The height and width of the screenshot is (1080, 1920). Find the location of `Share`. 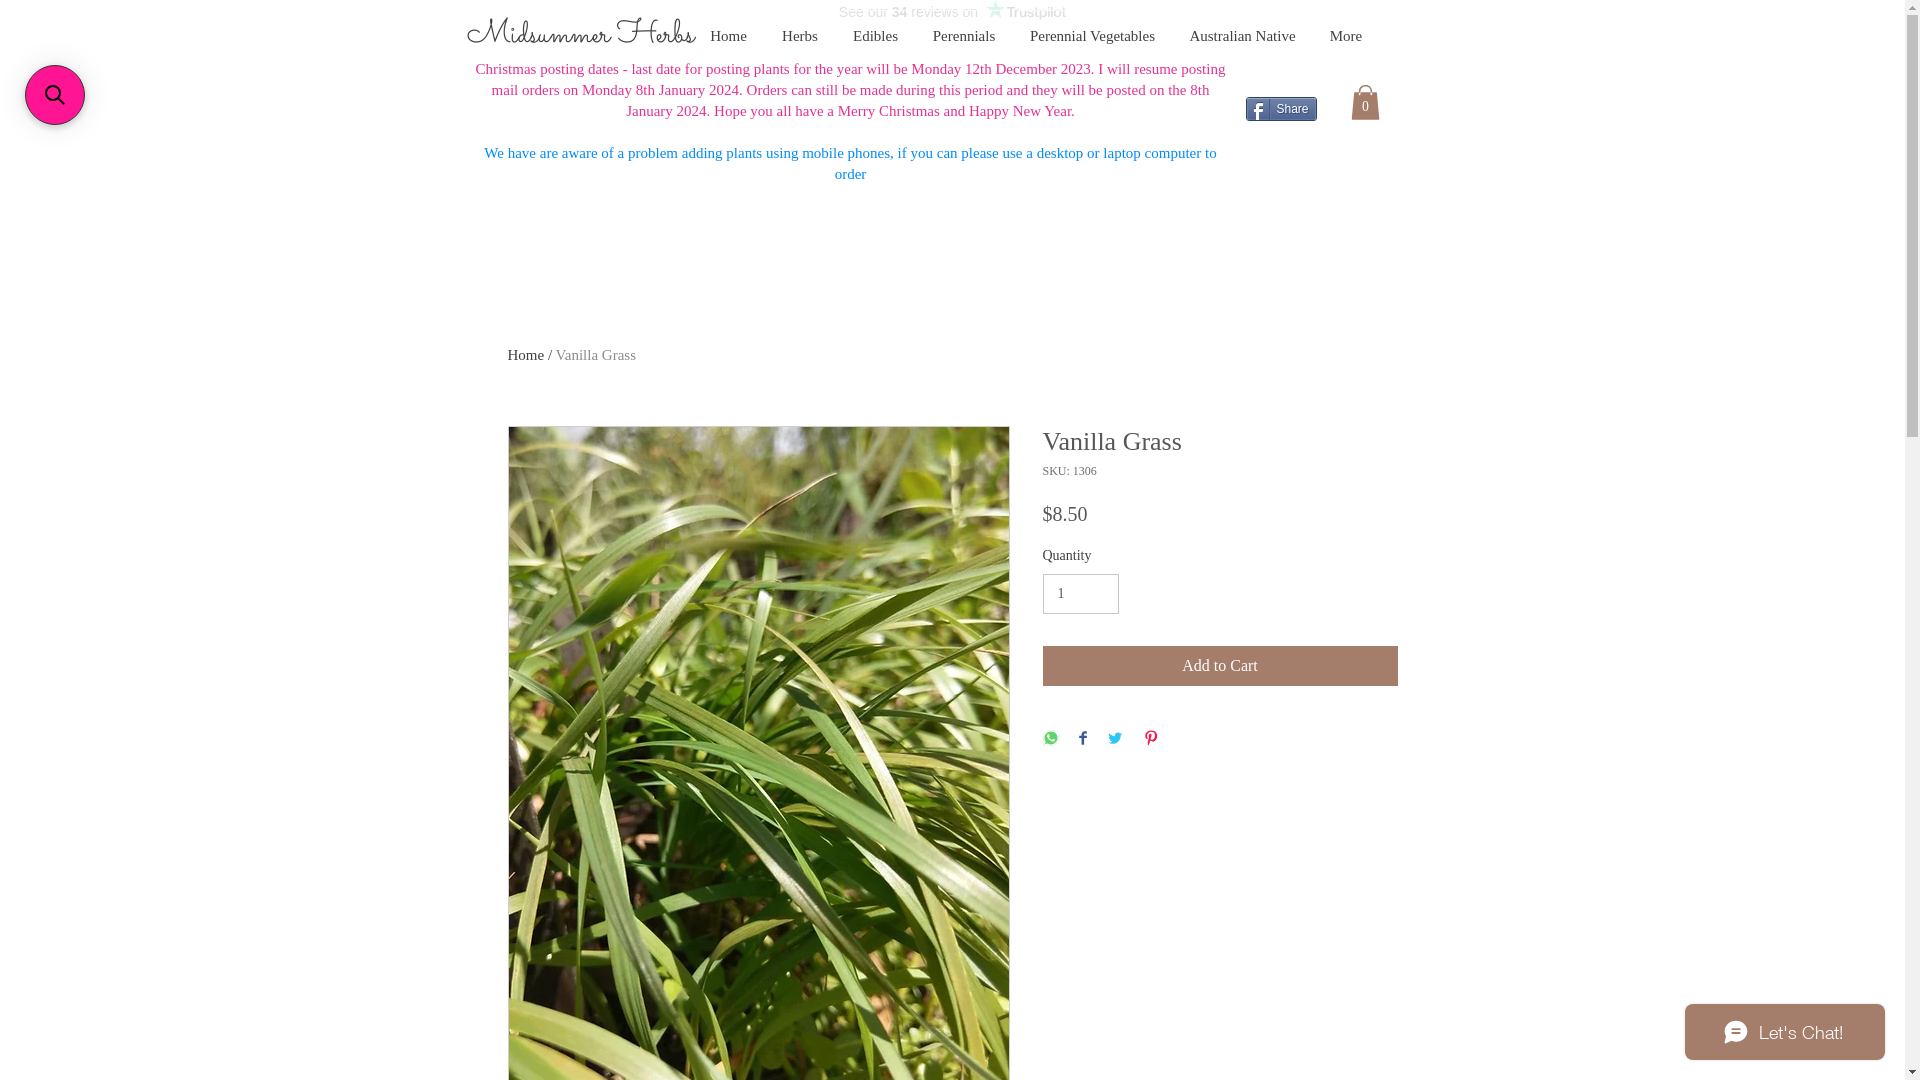

Share is located at coordinates (1282, 109).